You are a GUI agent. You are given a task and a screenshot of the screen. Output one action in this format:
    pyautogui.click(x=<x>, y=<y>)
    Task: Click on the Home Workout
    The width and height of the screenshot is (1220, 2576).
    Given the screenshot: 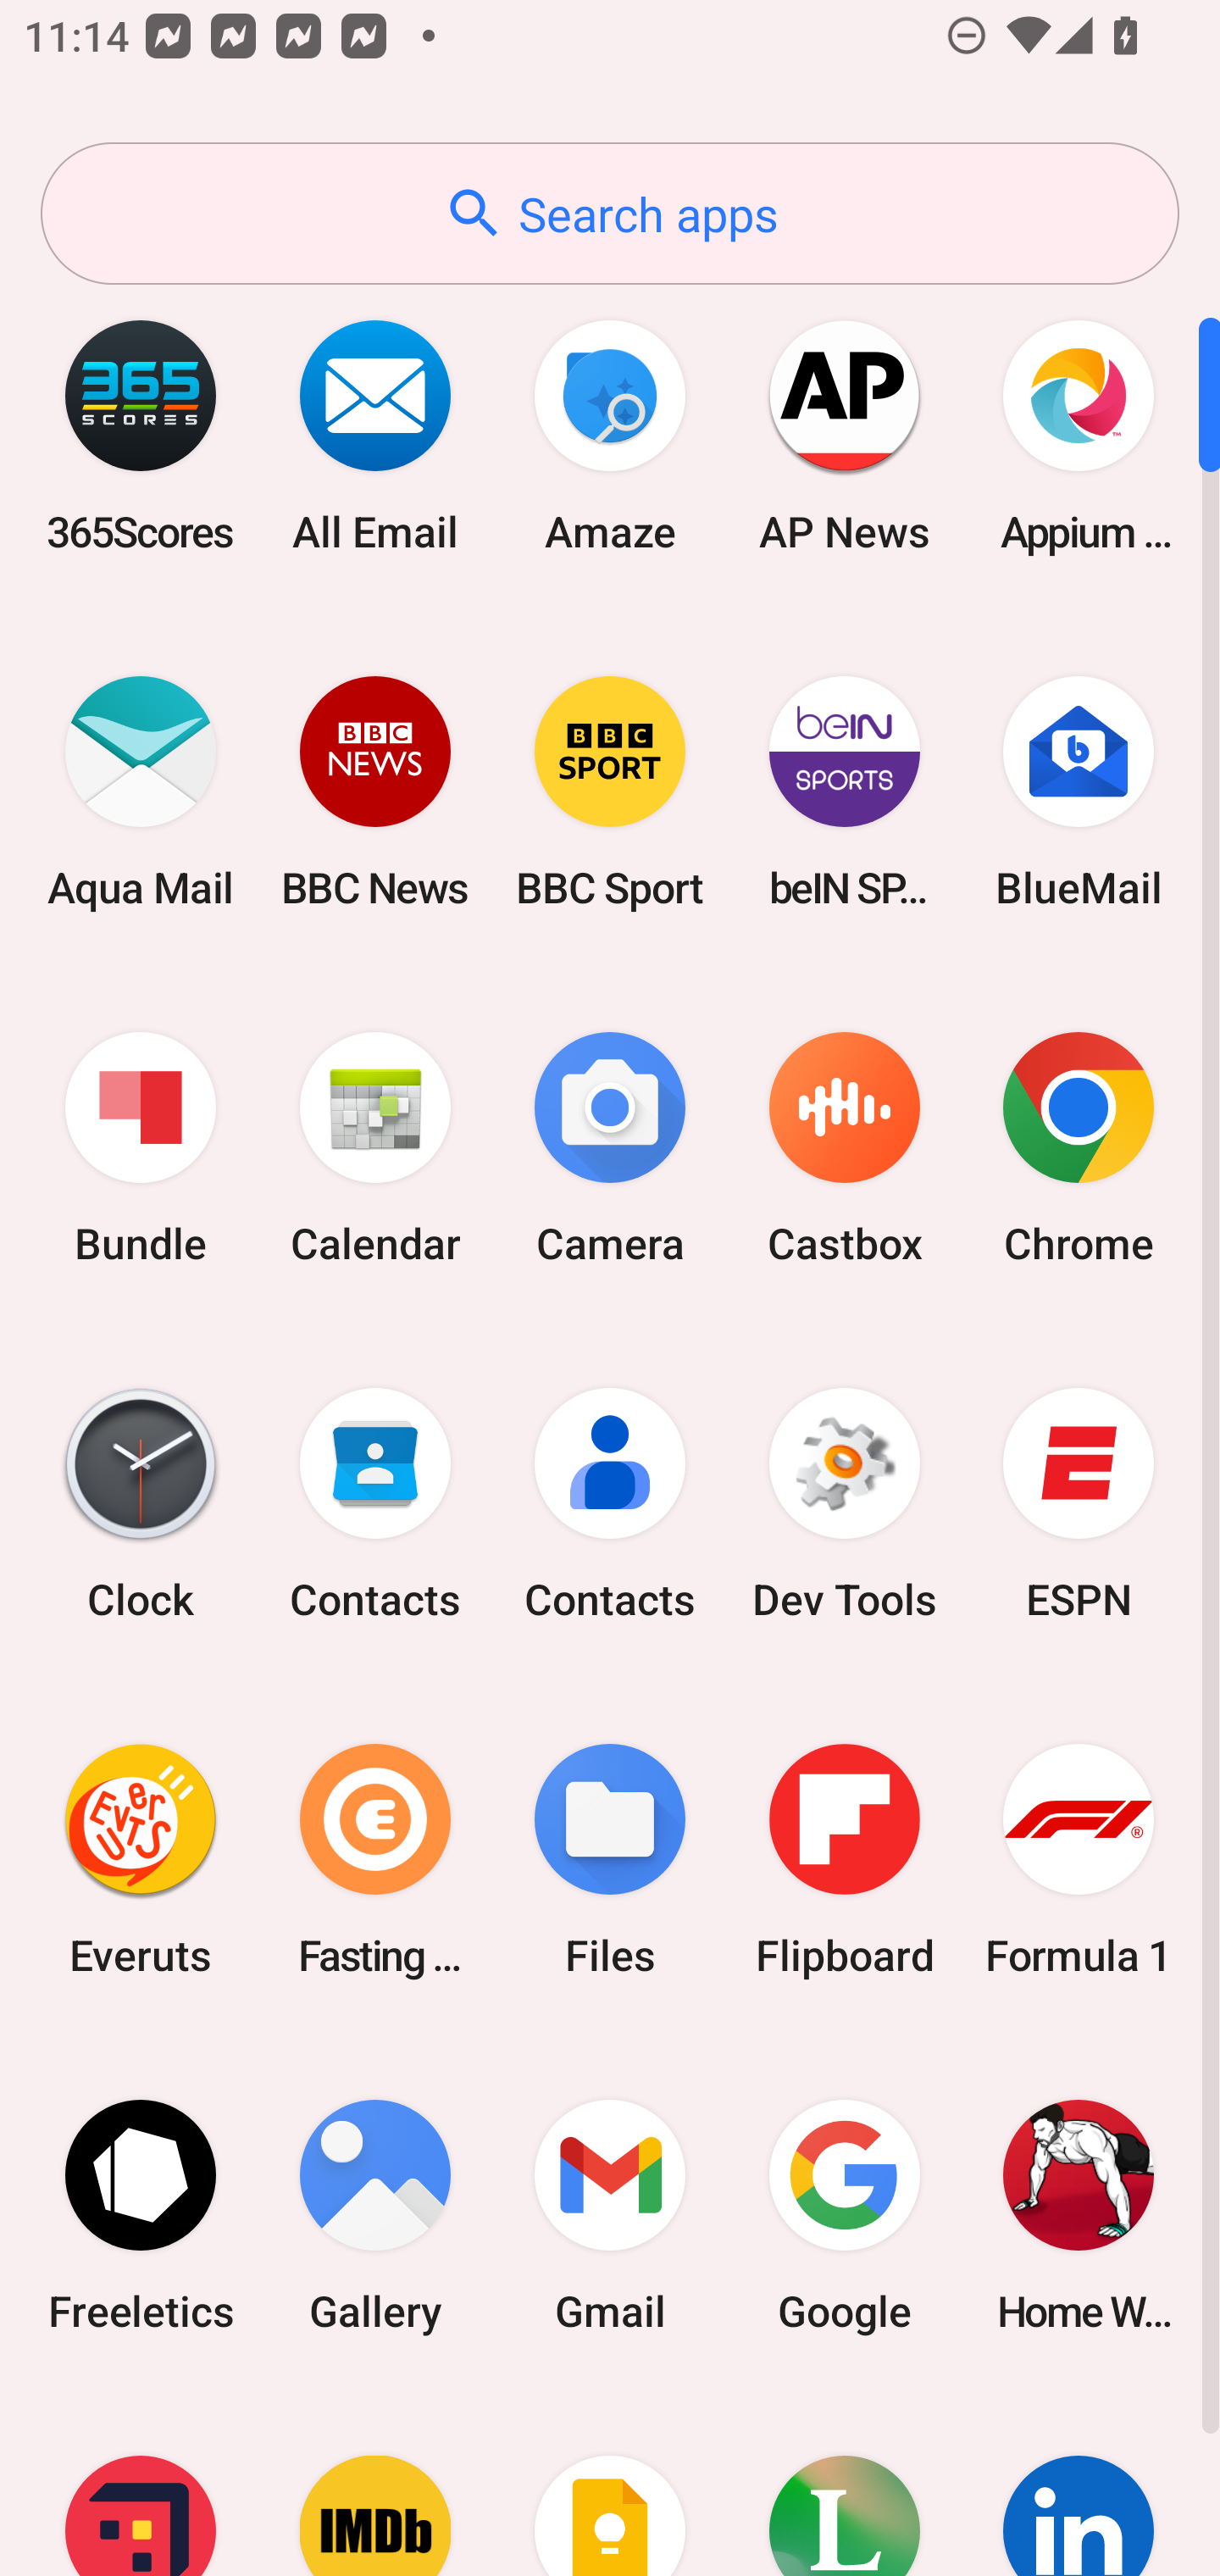 What is the action you would take?
    pyautogui.click(x=1079, y=2215)
    